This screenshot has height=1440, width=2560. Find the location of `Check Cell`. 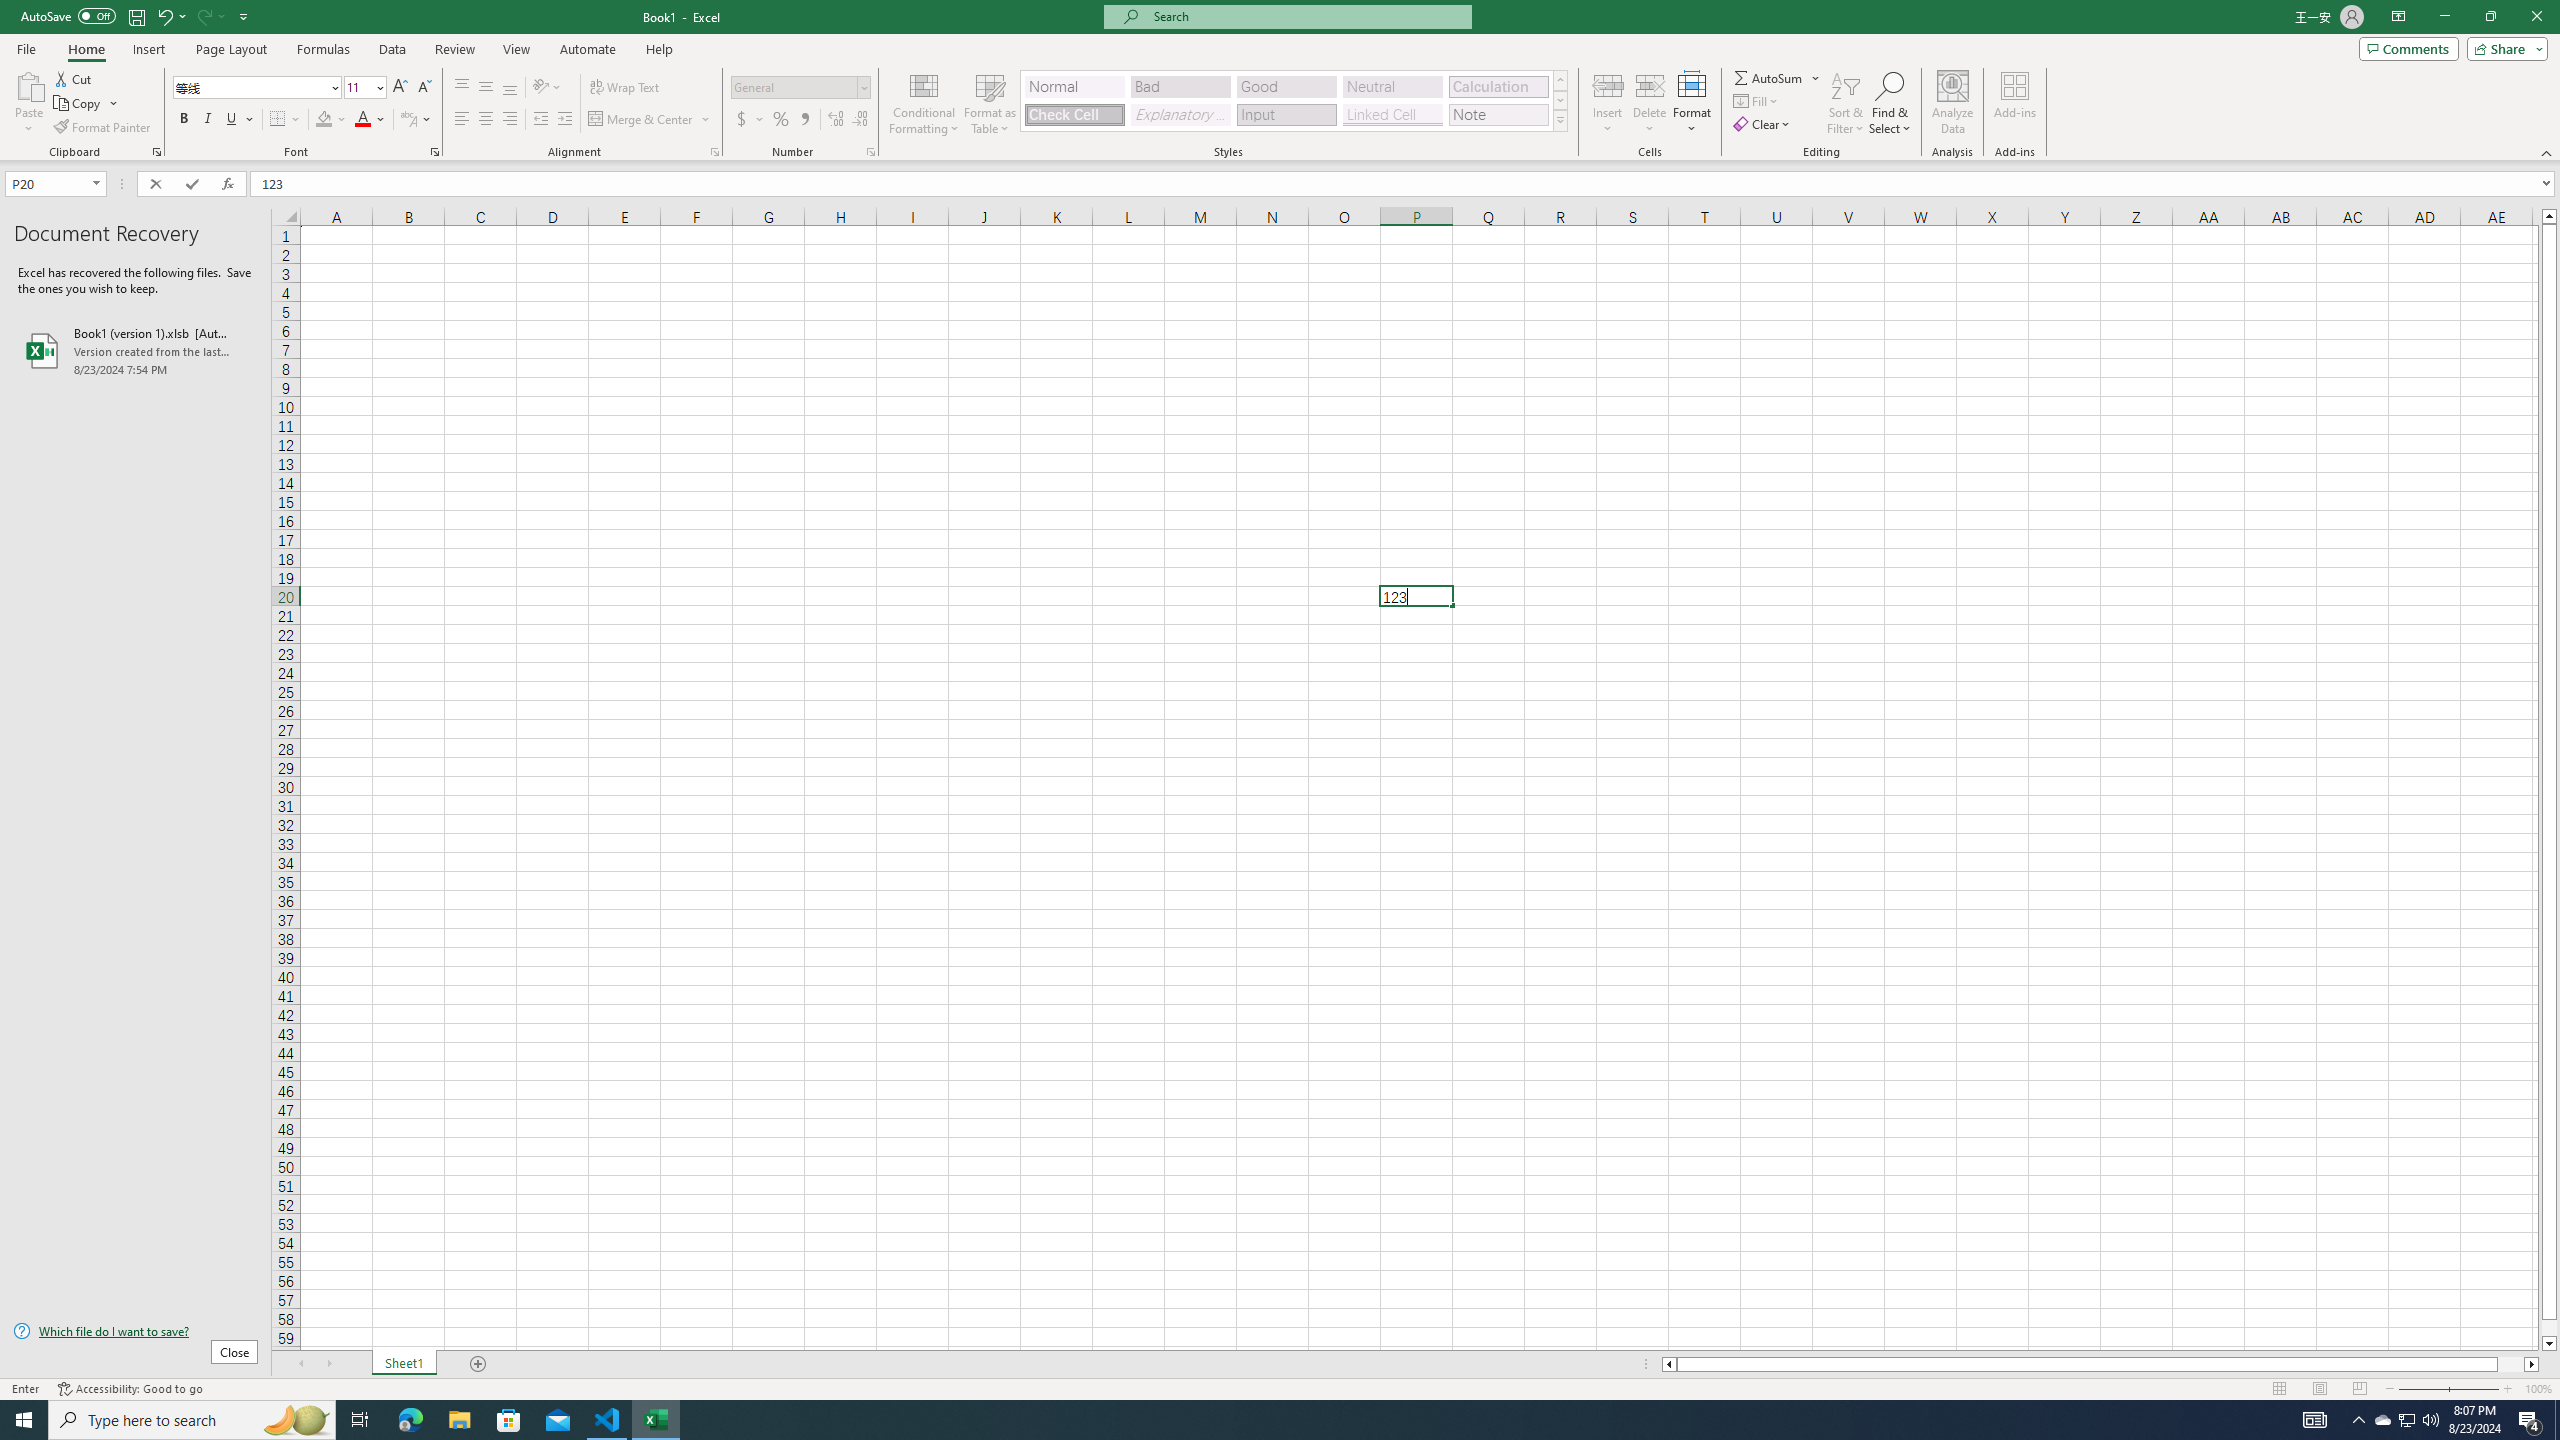

Check Cell is located at coordinates (1074, 114).